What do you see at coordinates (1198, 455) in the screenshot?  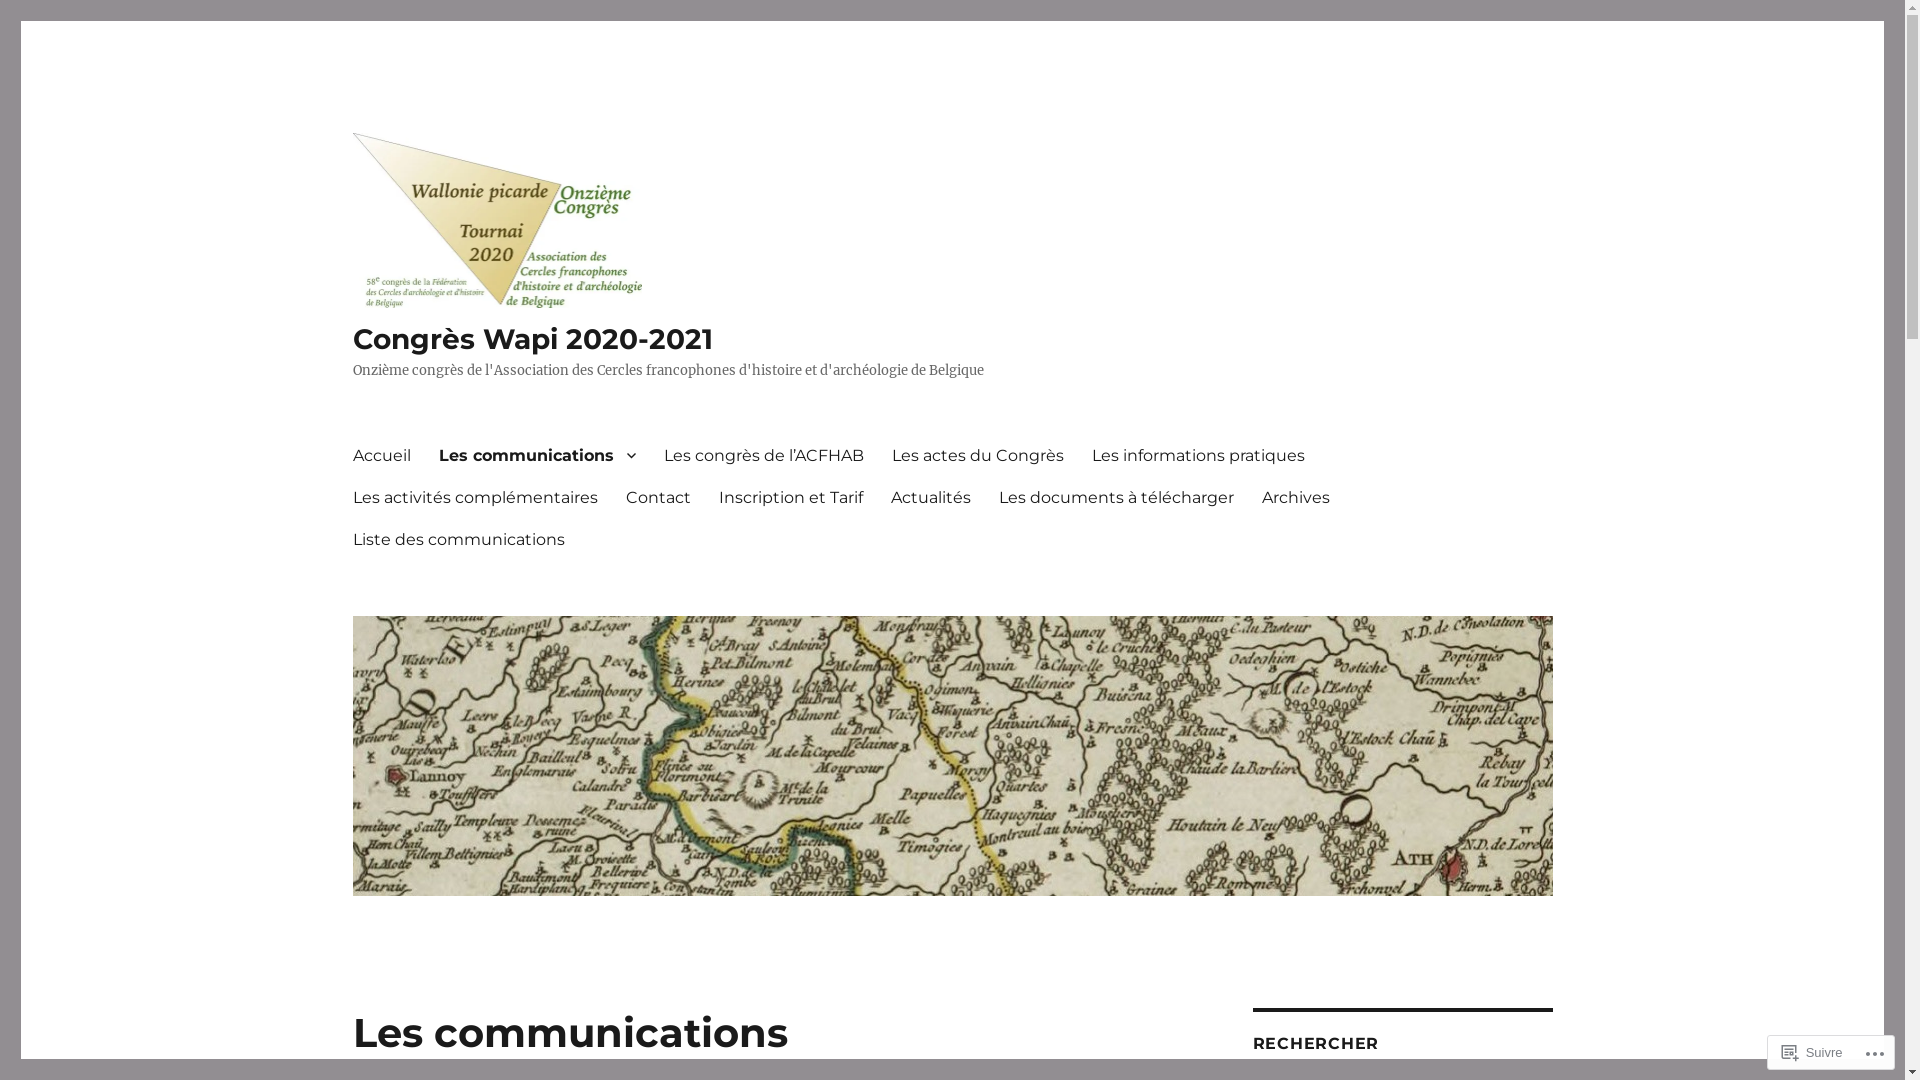 I see `Les informations pratiques` at bounding box center [1198, 455].